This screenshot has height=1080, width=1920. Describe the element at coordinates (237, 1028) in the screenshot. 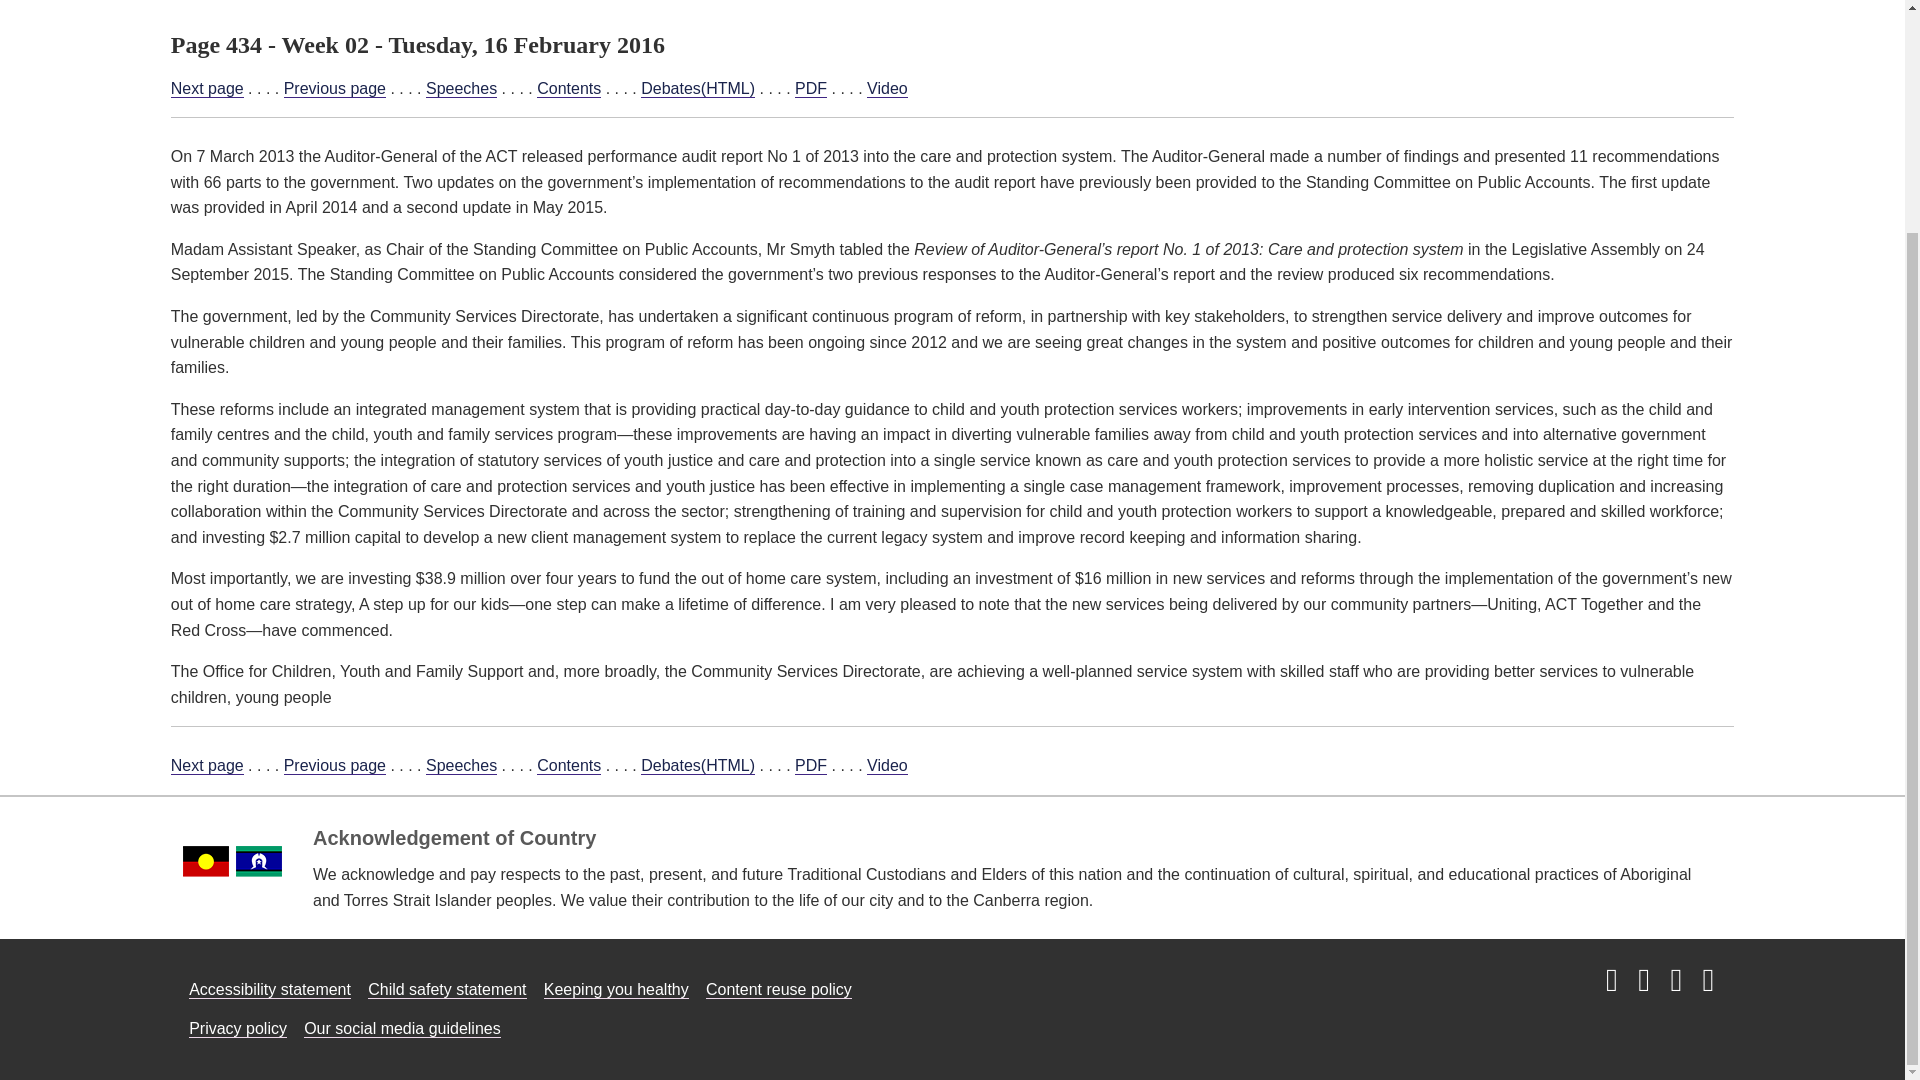

I see `Read our privacy policy` at that location.